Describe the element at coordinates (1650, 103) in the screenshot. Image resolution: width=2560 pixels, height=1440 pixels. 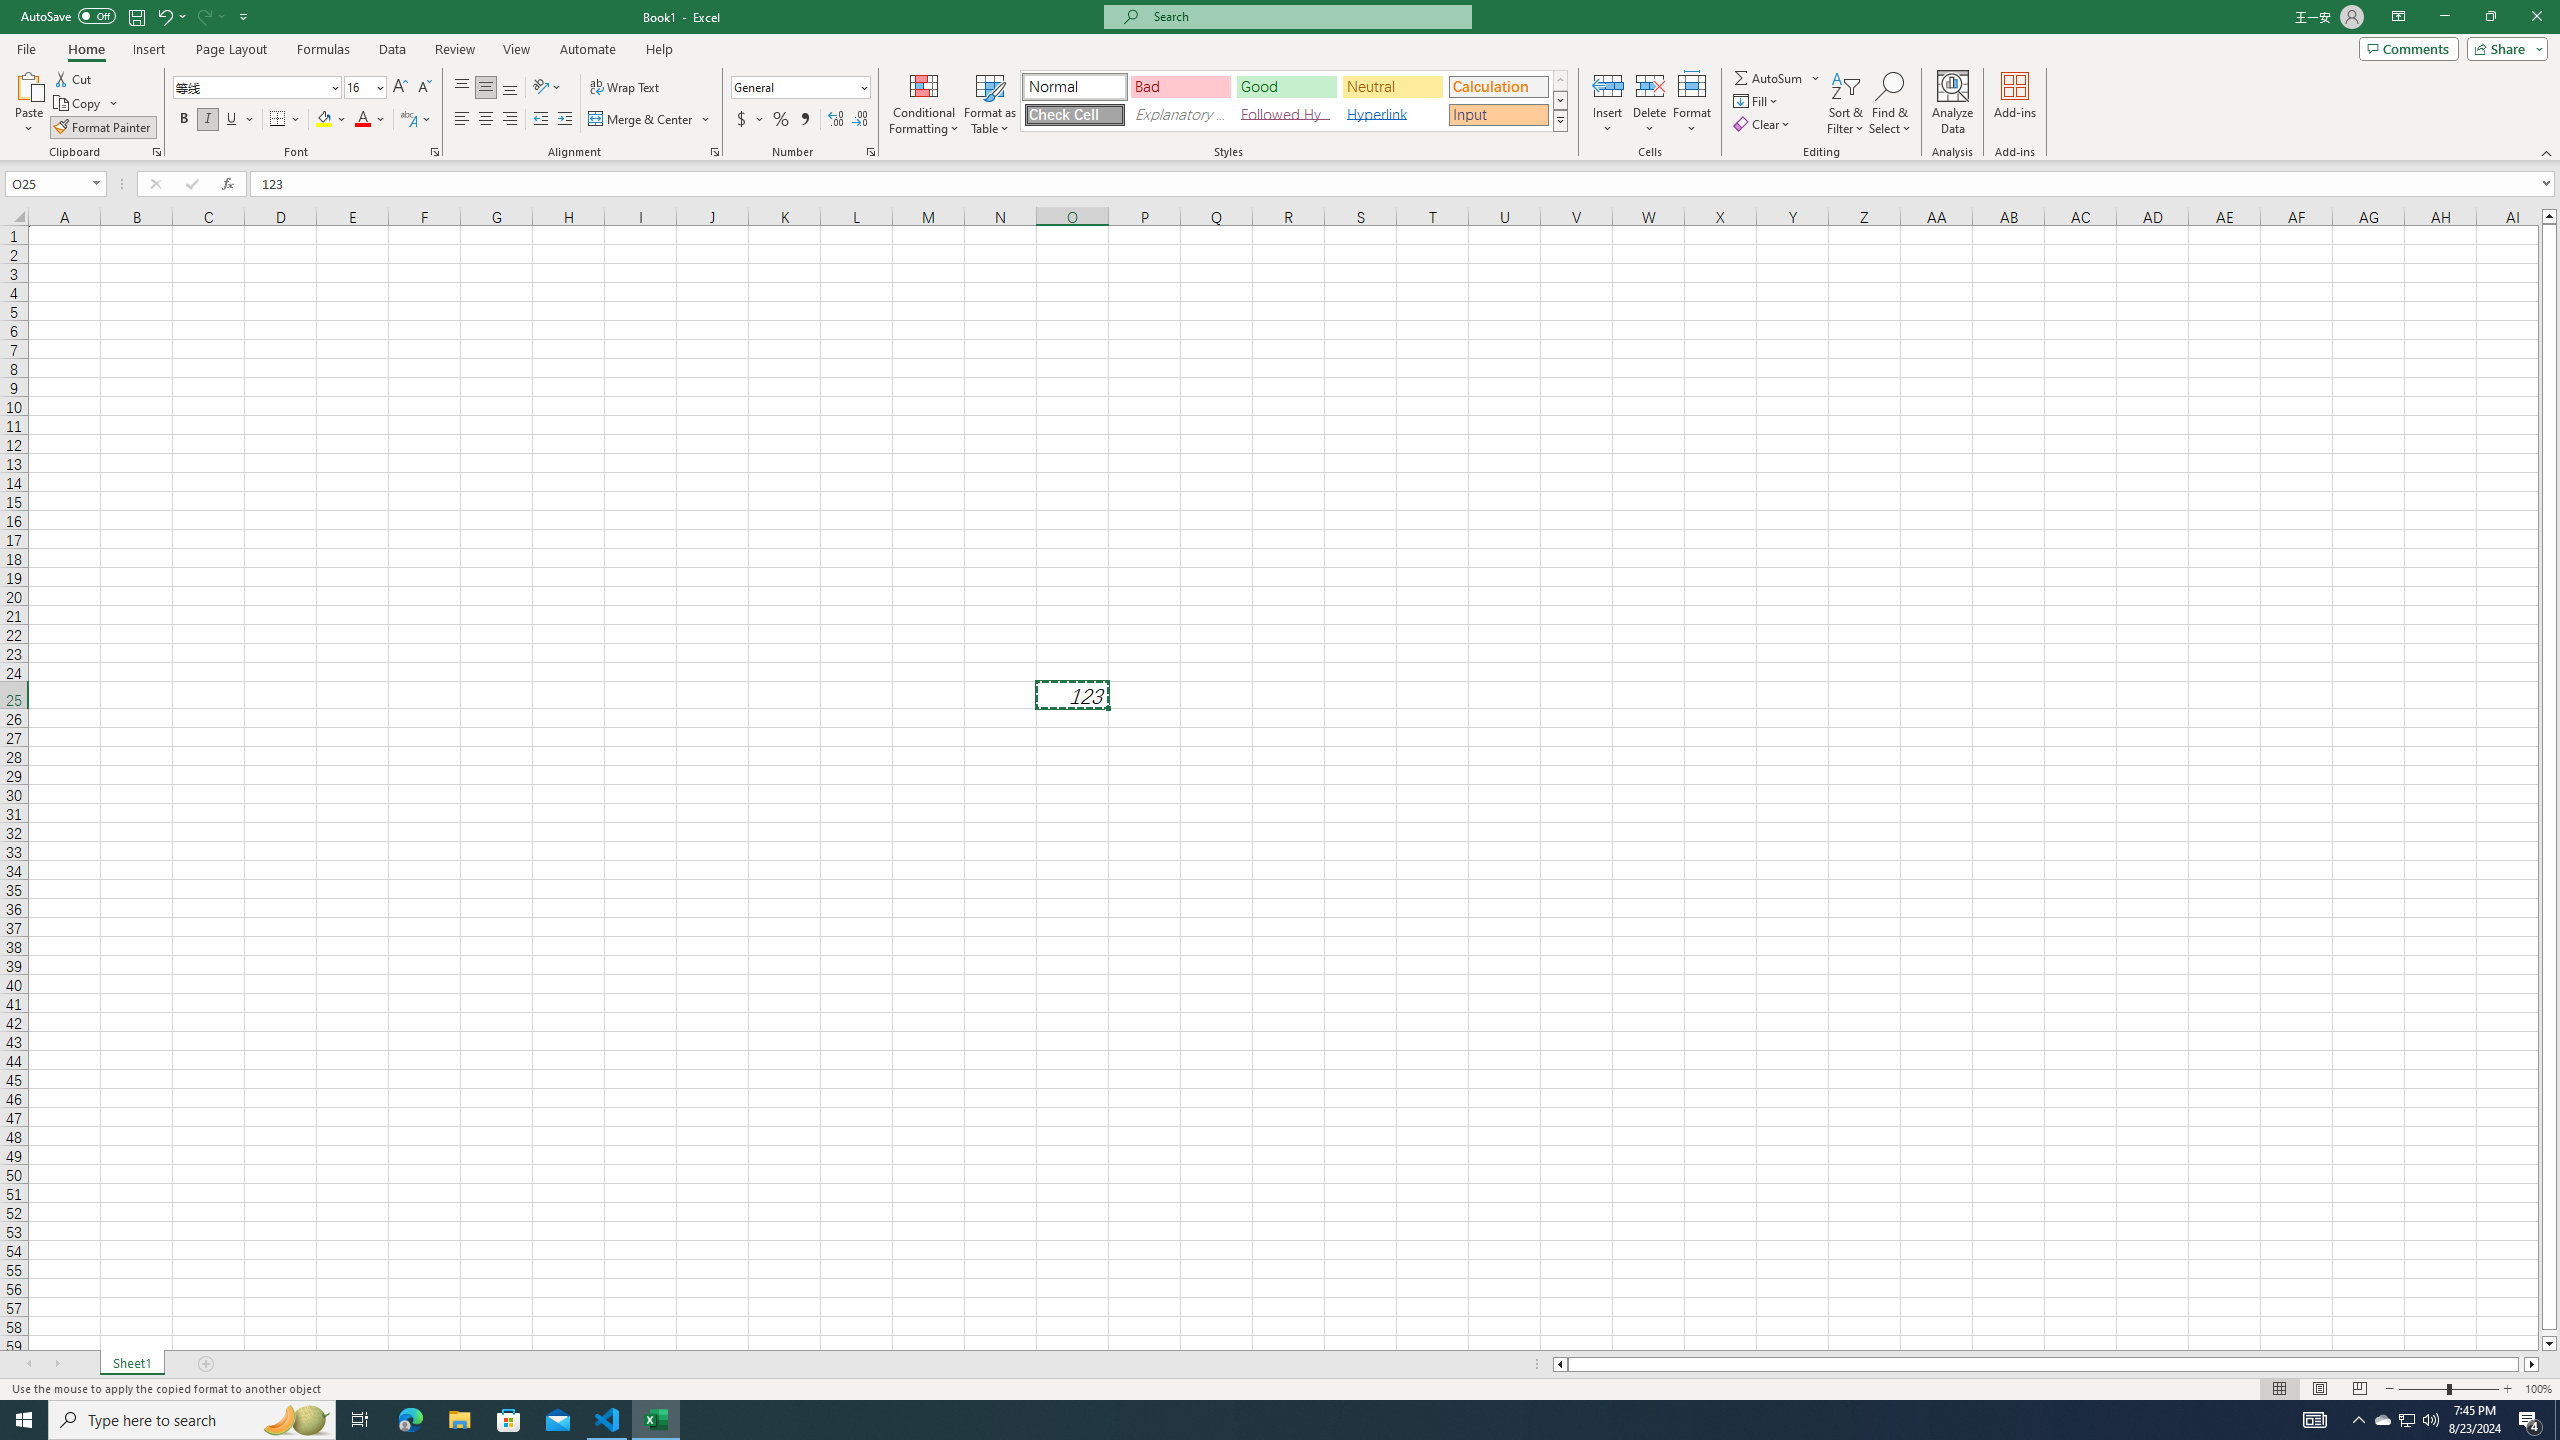
I see `Delete` at that location.